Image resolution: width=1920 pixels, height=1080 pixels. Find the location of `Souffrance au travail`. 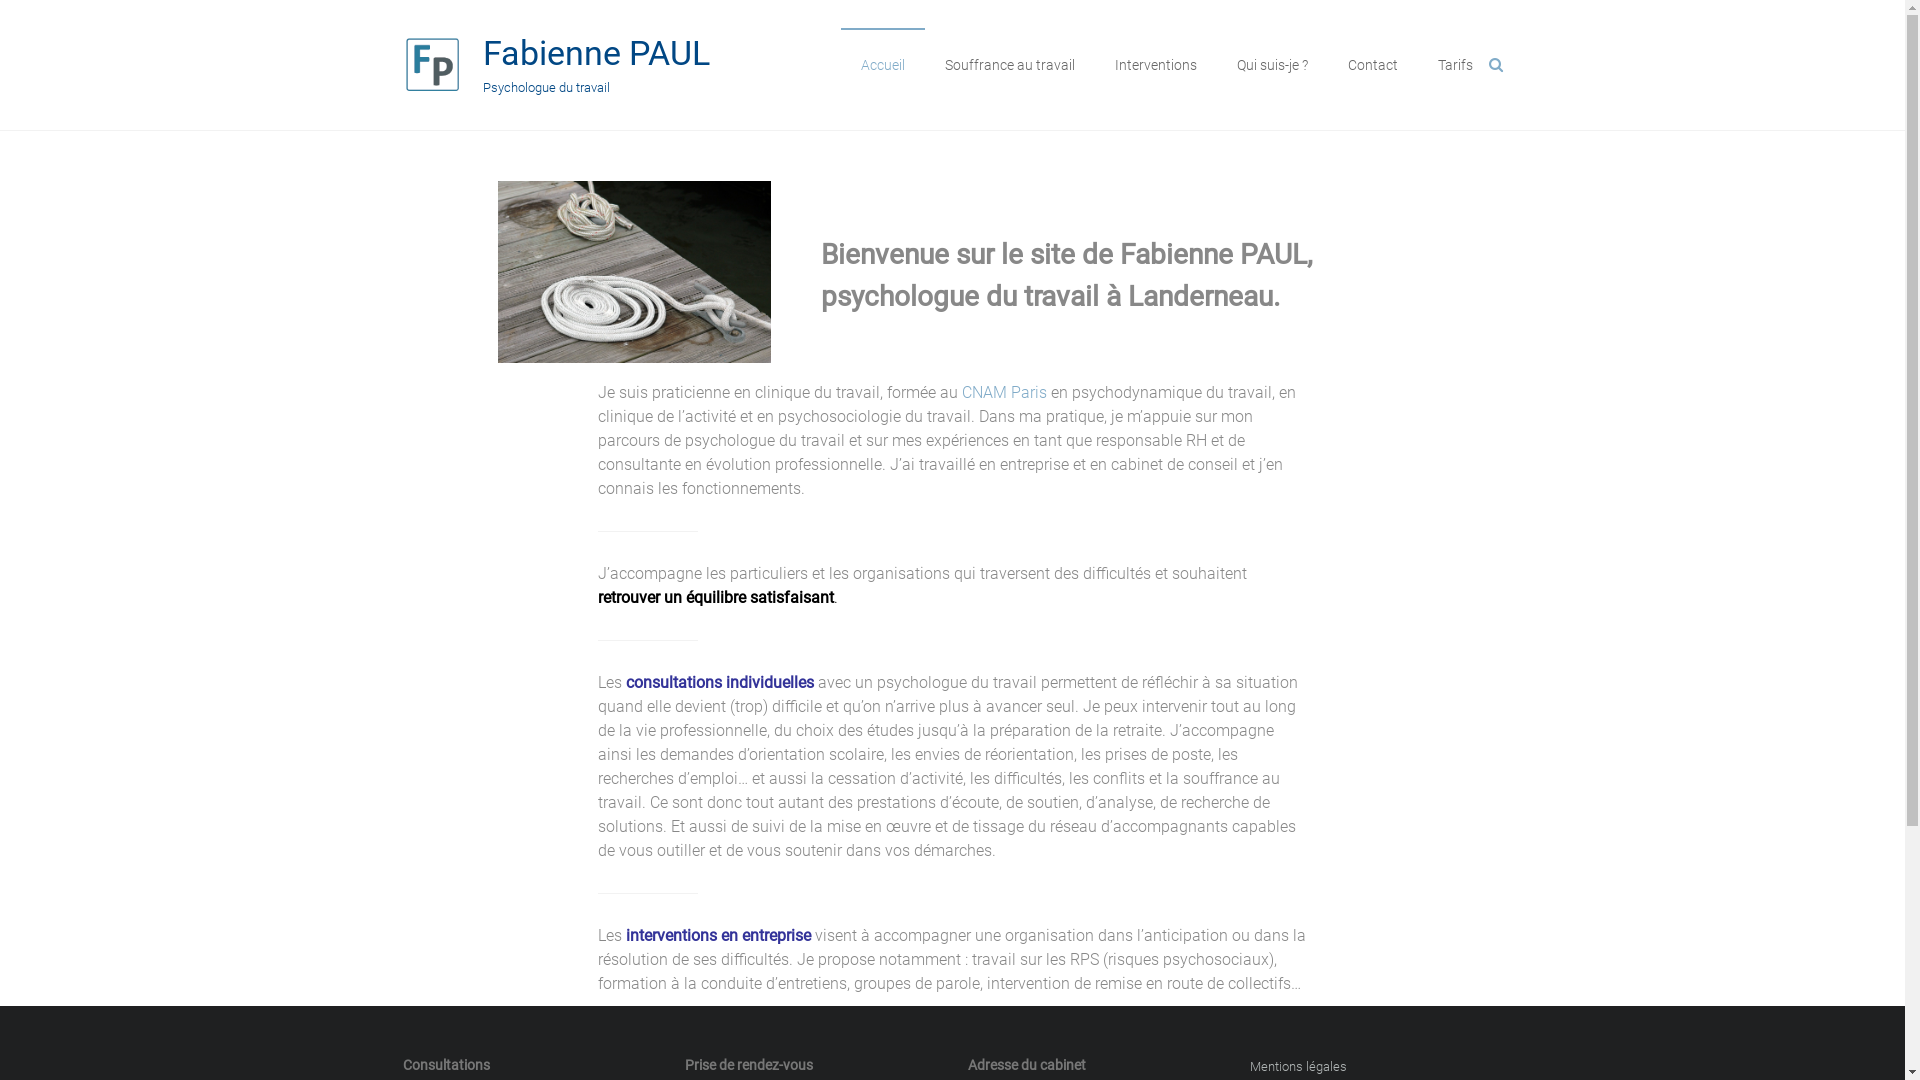

Souffrance au travail is located at coordinates (1009, 65).